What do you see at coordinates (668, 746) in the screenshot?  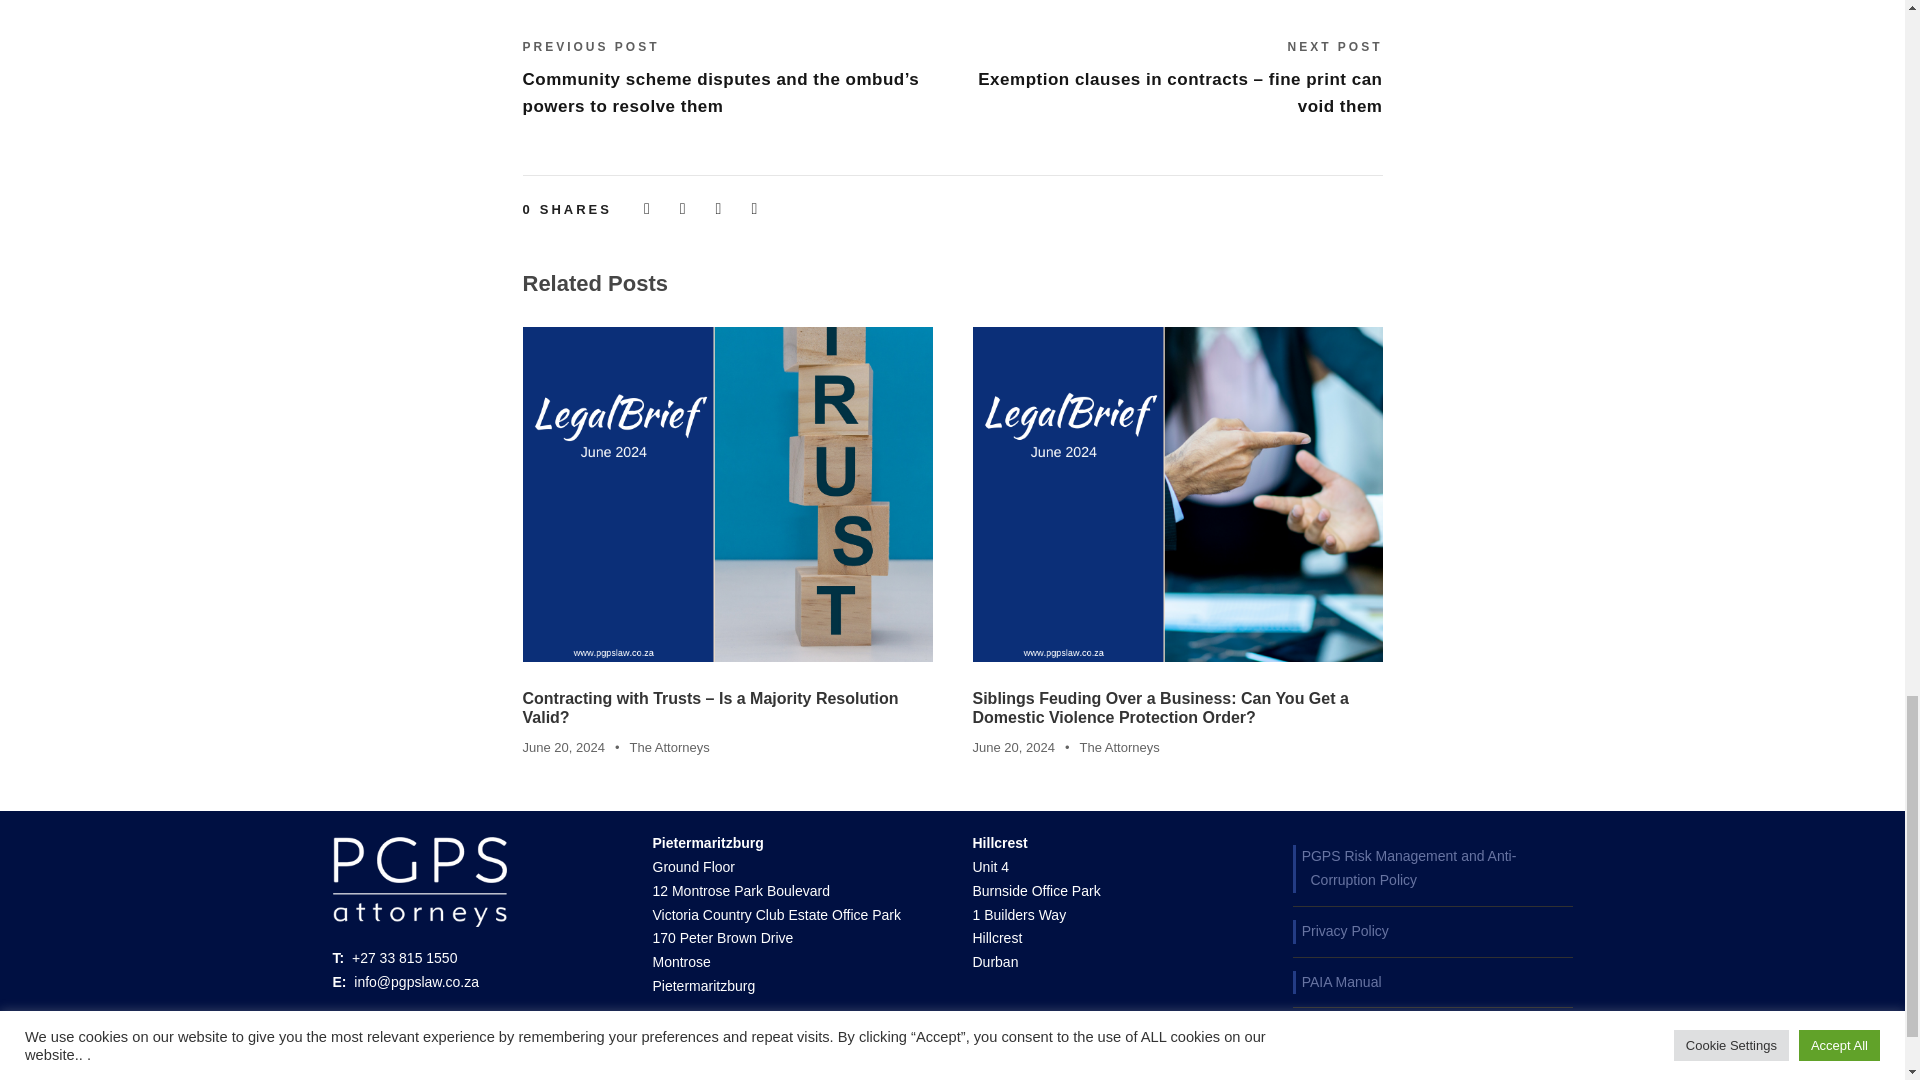 I see `Posts by The Attorneys` at bounding box center [668, 746].